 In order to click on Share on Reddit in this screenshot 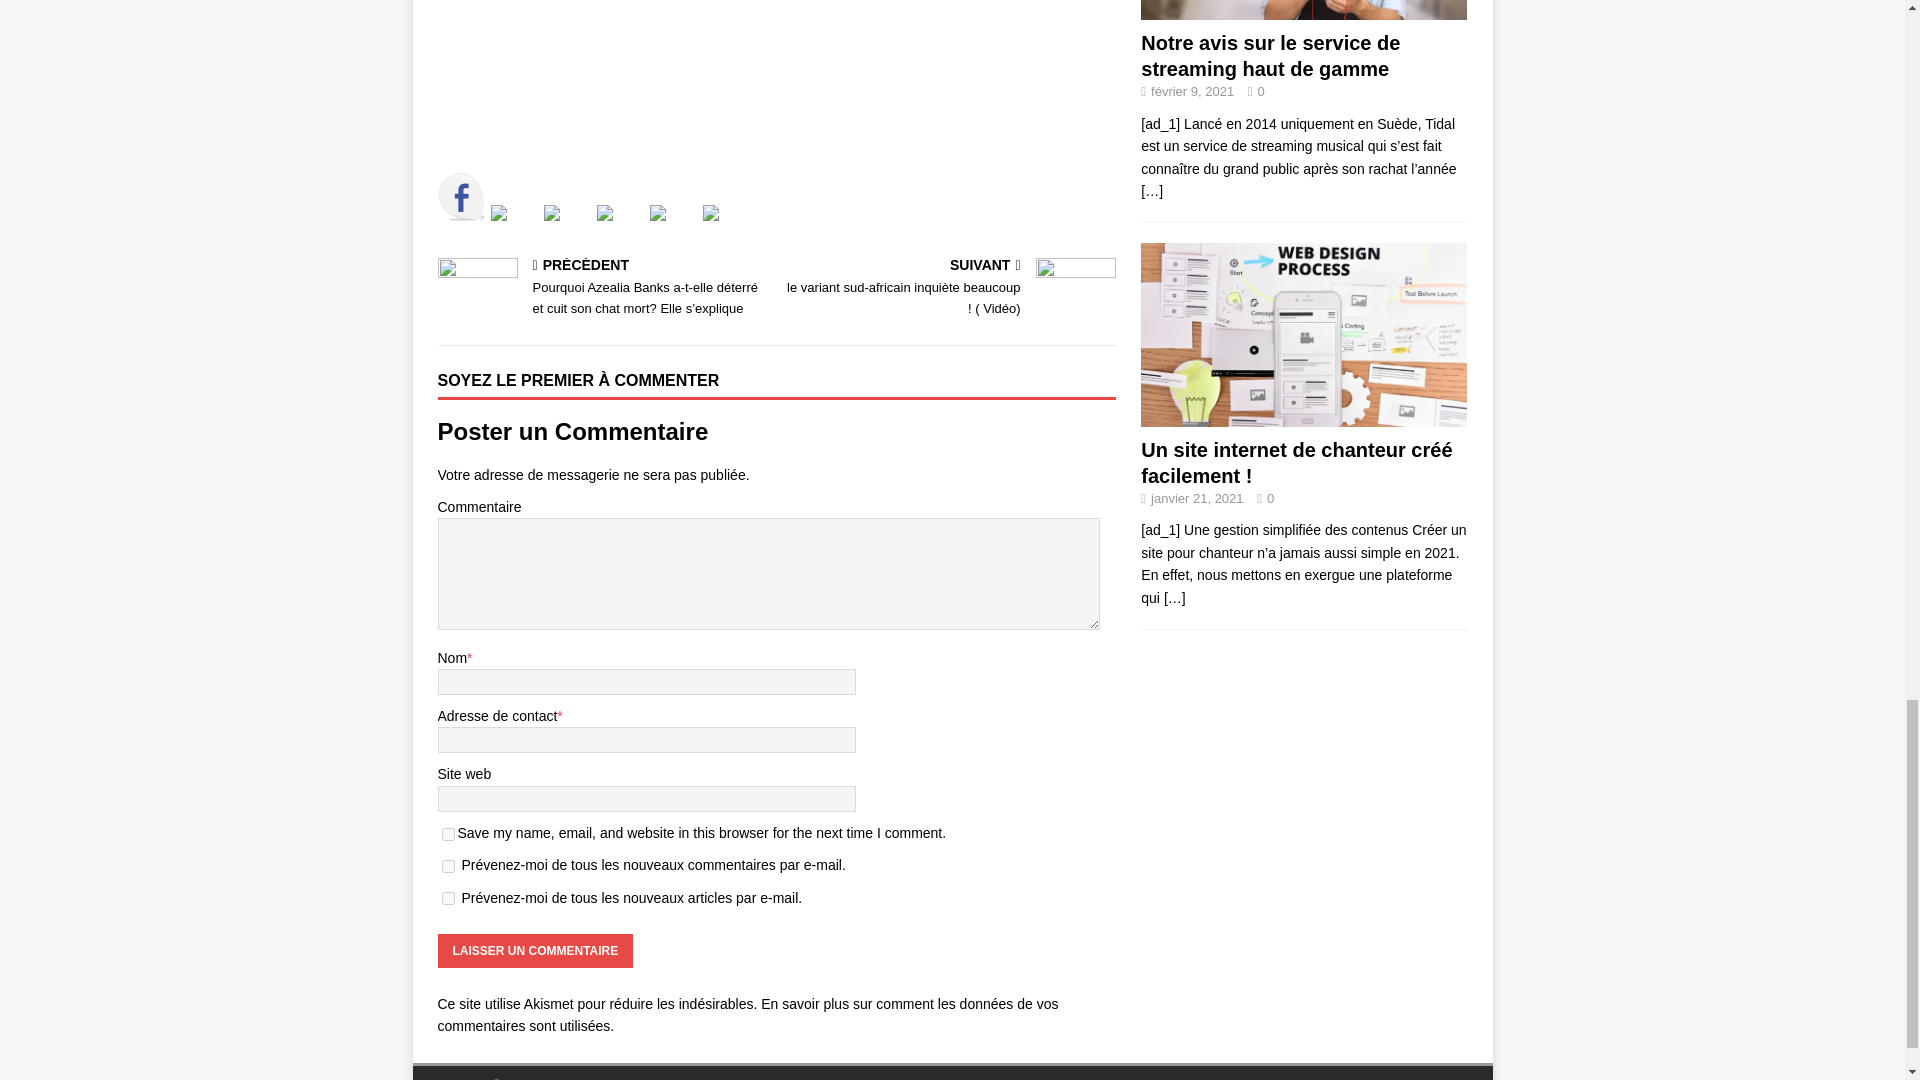, I will do `click(552, 213)`.